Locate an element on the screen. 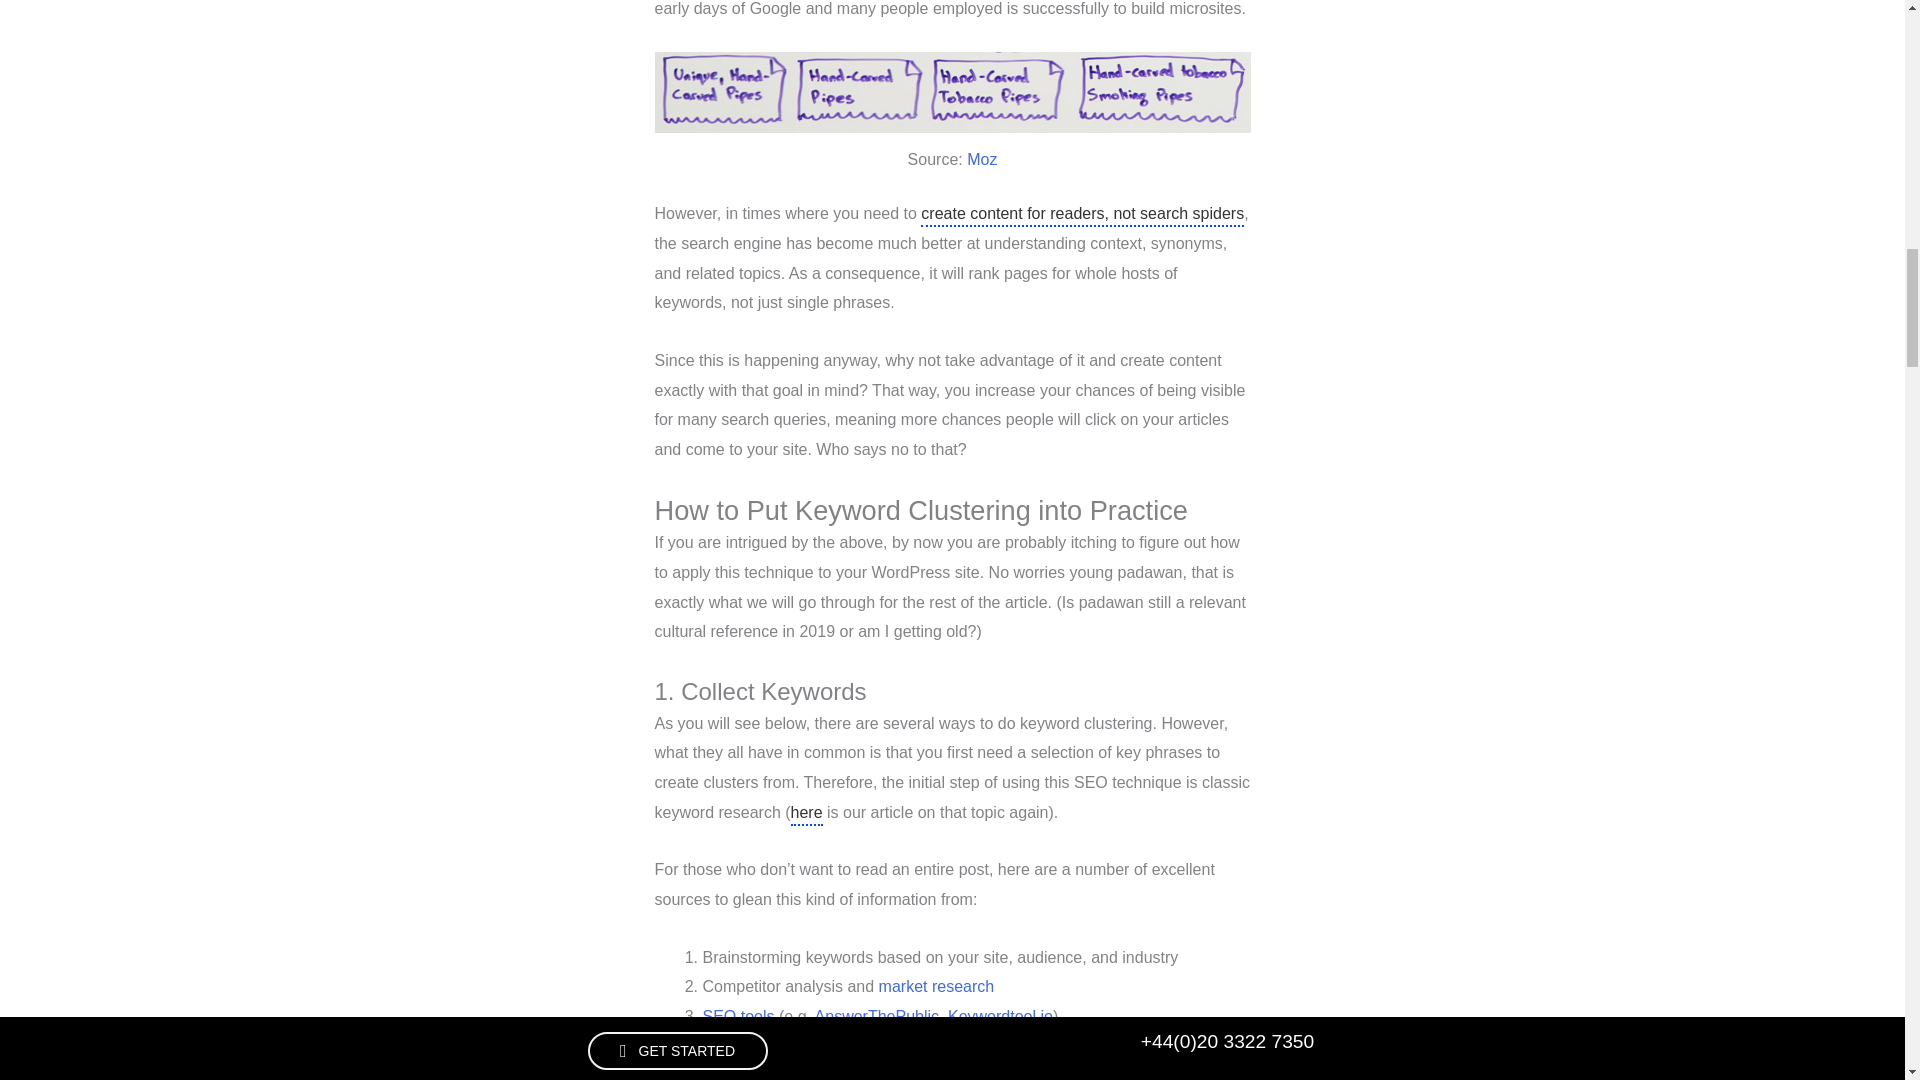 The height and width of the screenshot is (1080, 1920). here is located at coordinates (807, 814).